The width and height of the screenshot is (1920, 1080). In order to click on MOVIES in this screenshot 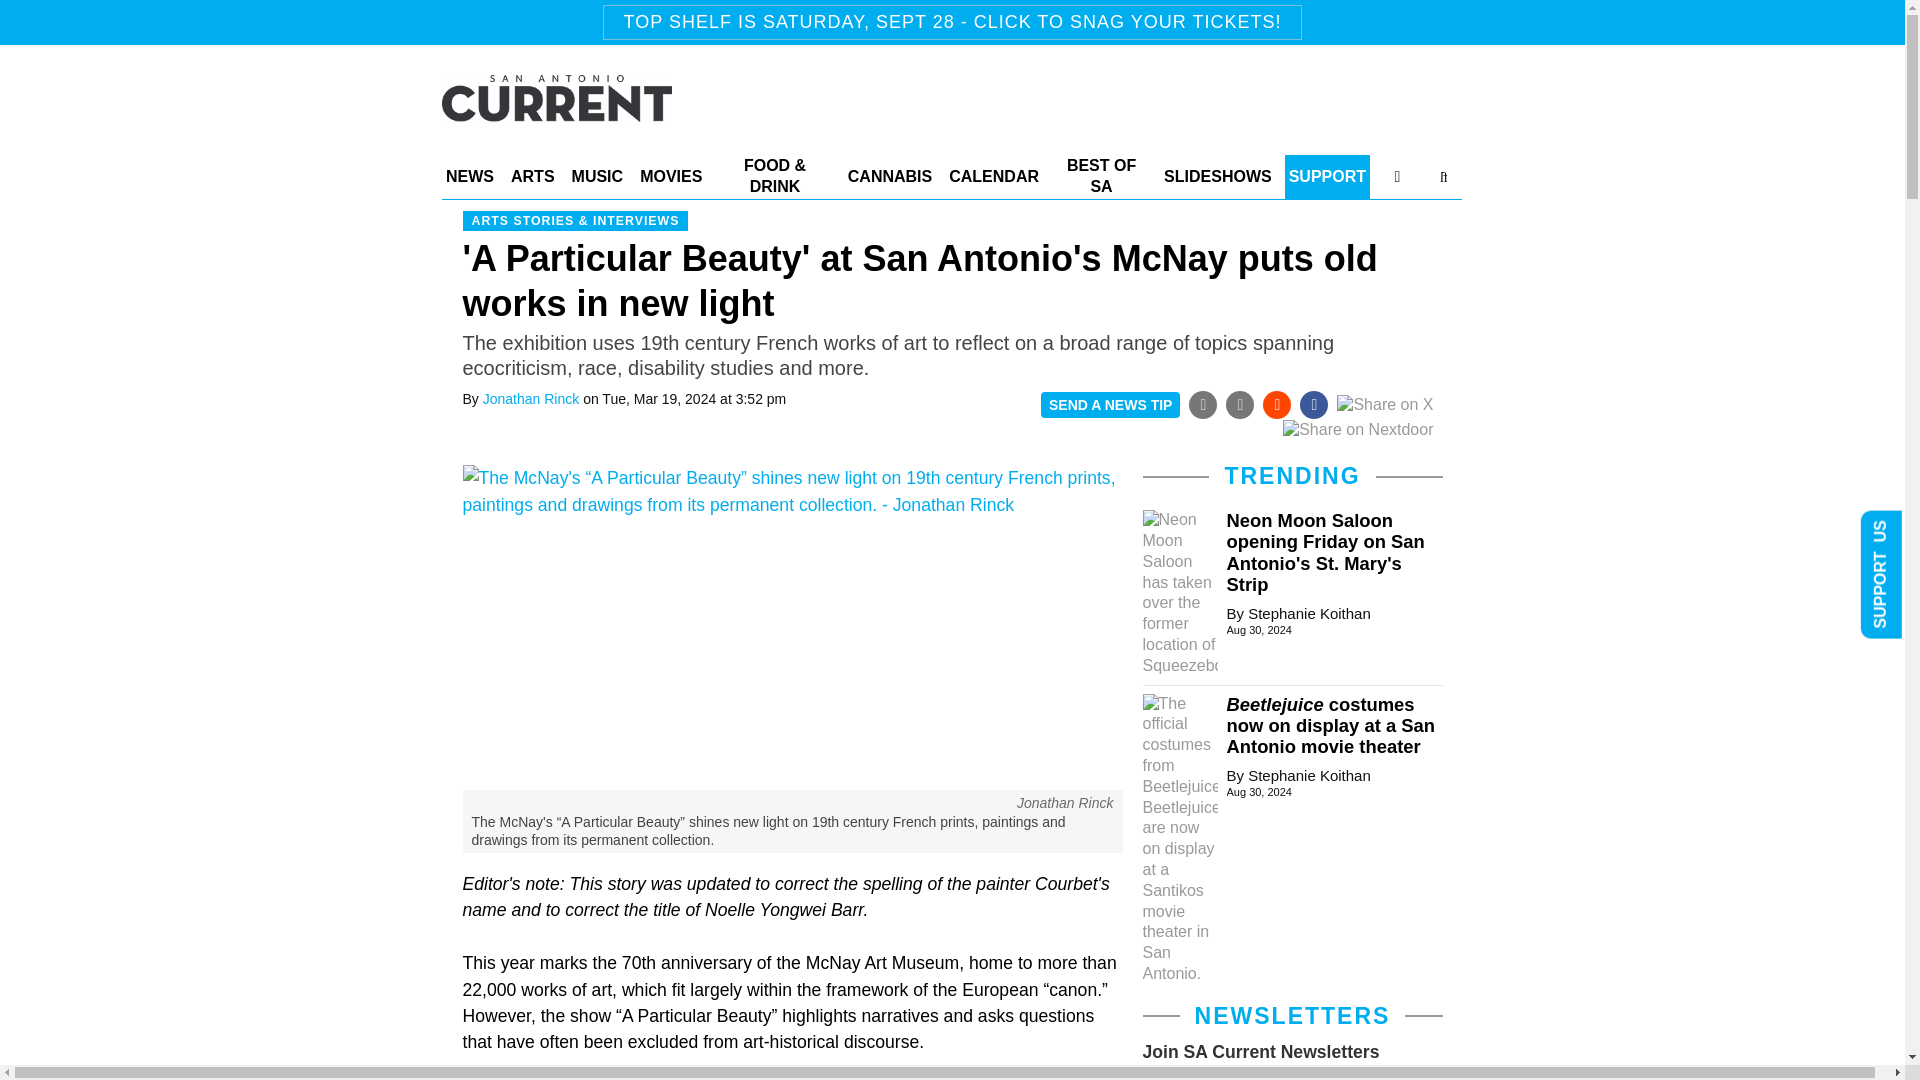, I will do `click(670, 176)`.